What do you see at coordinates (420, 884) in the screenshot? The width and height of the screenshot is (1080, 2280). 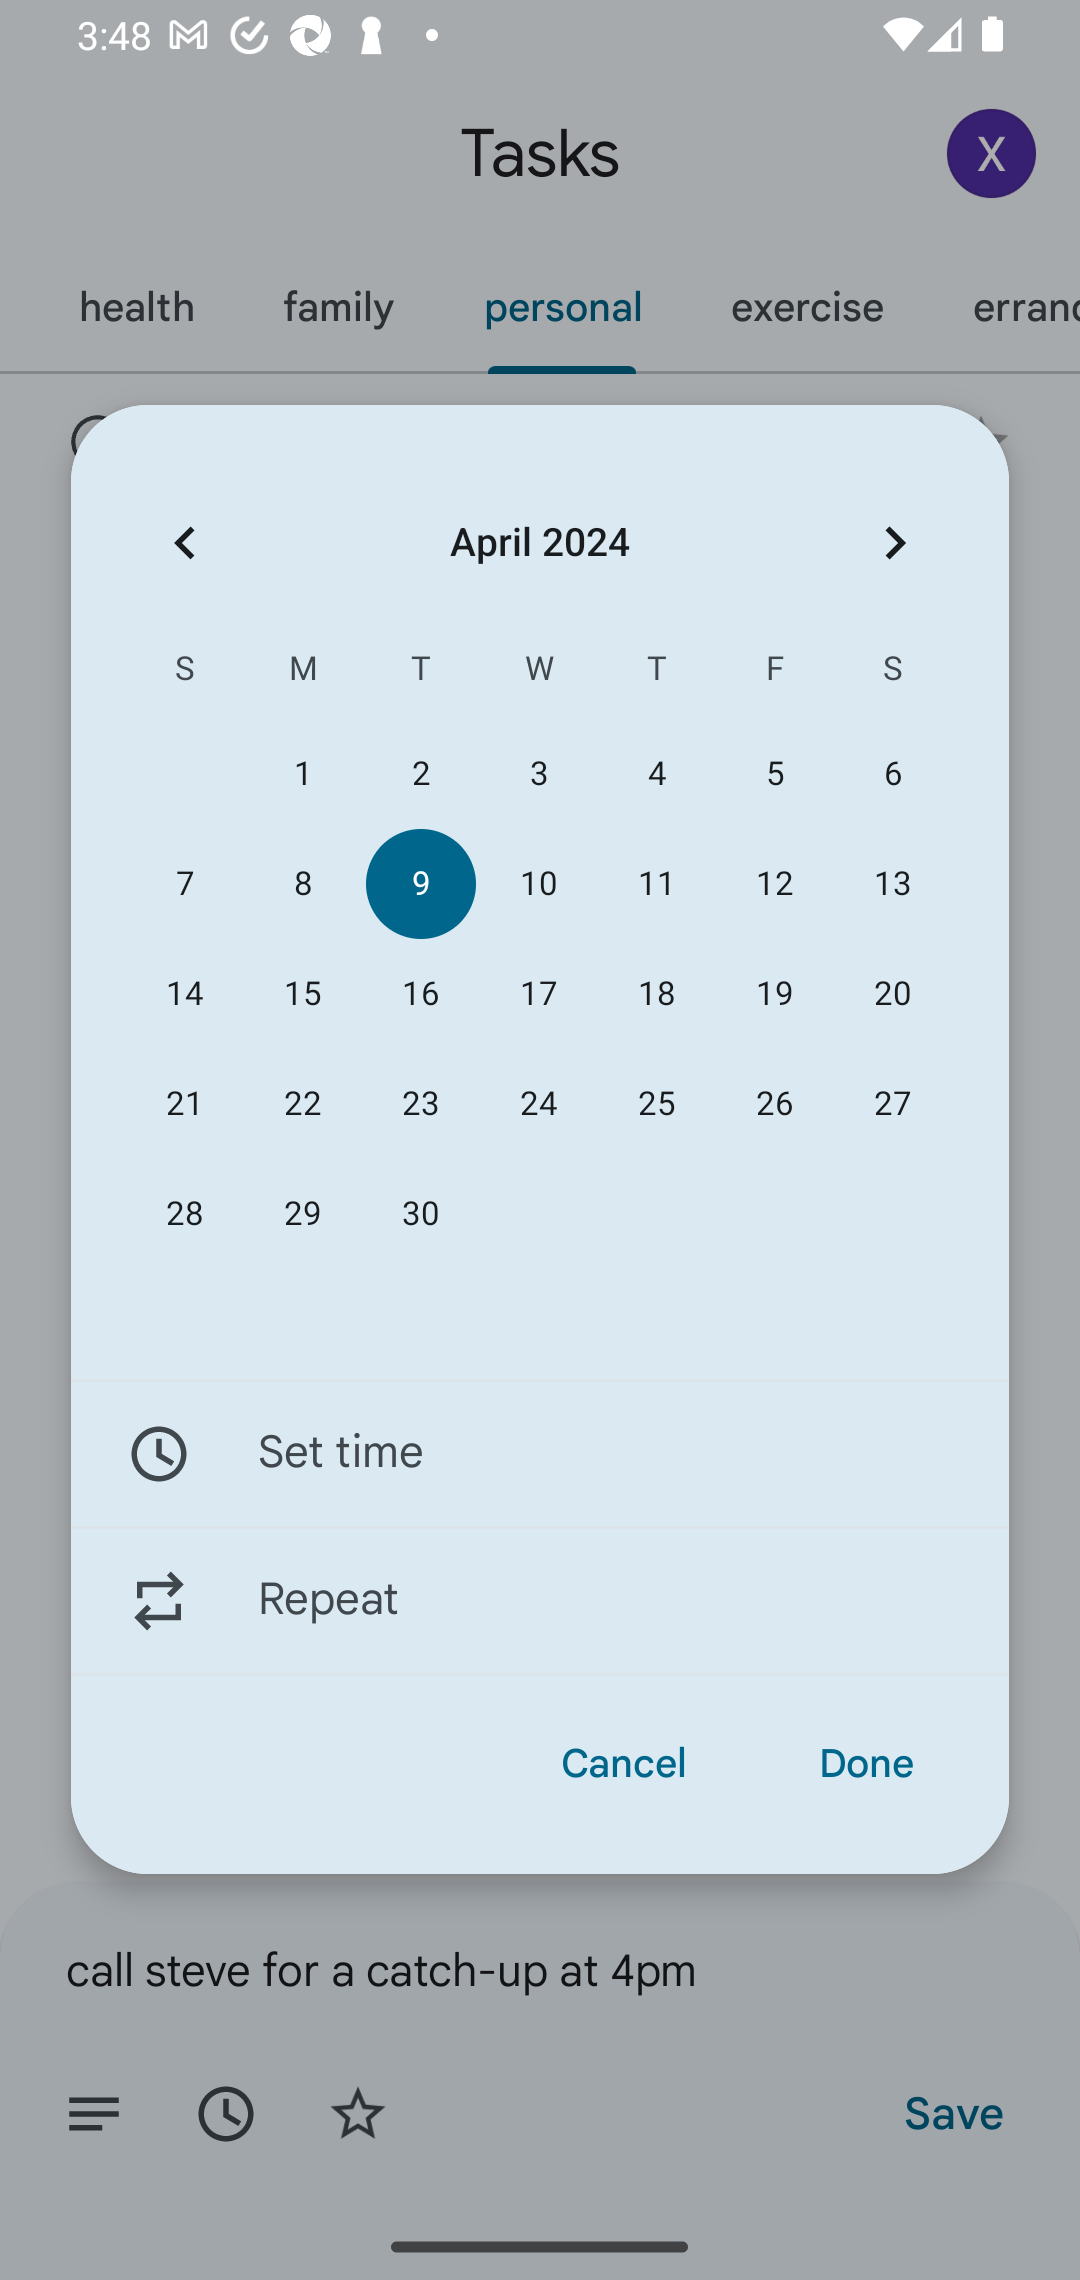 I see `9 09 April 2024` at bounding box center [420, 884].